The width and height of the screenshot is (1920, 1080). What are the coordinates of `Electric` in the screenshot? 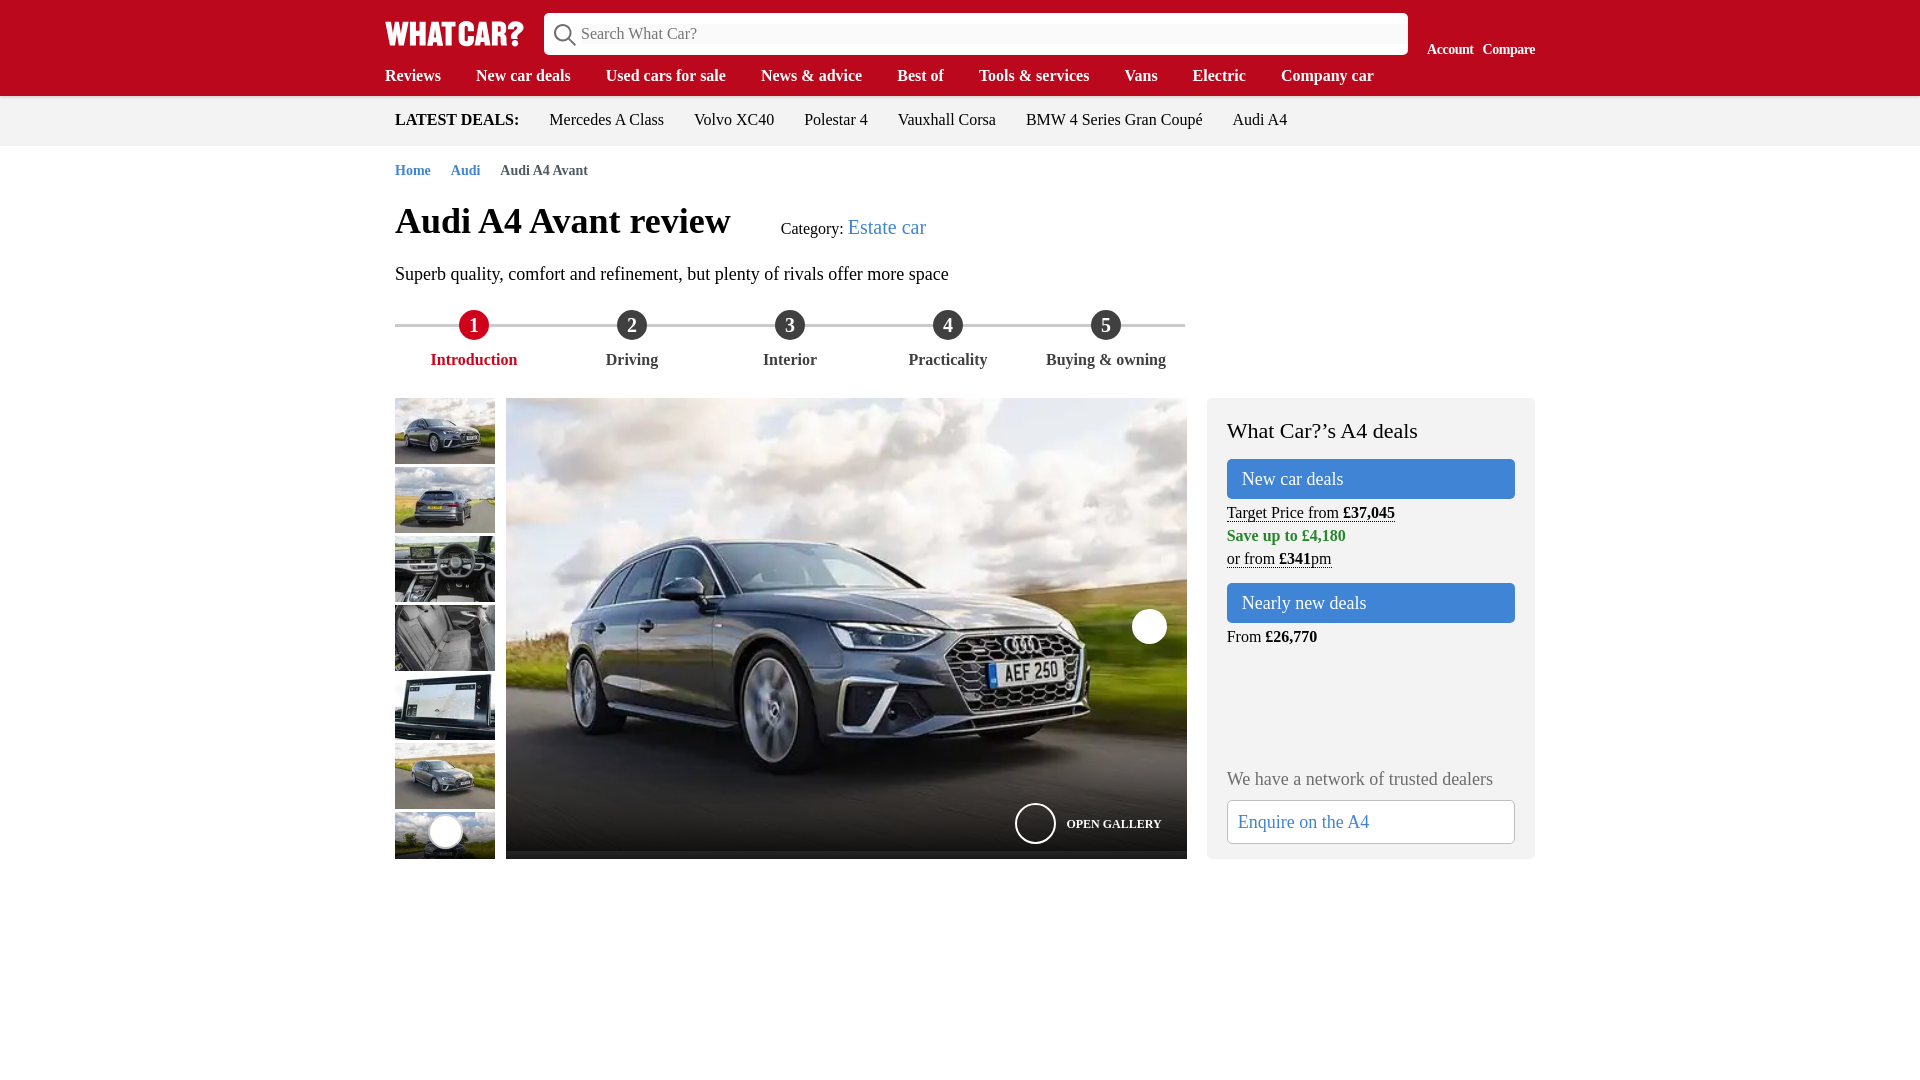 It's located at (1228, 76).